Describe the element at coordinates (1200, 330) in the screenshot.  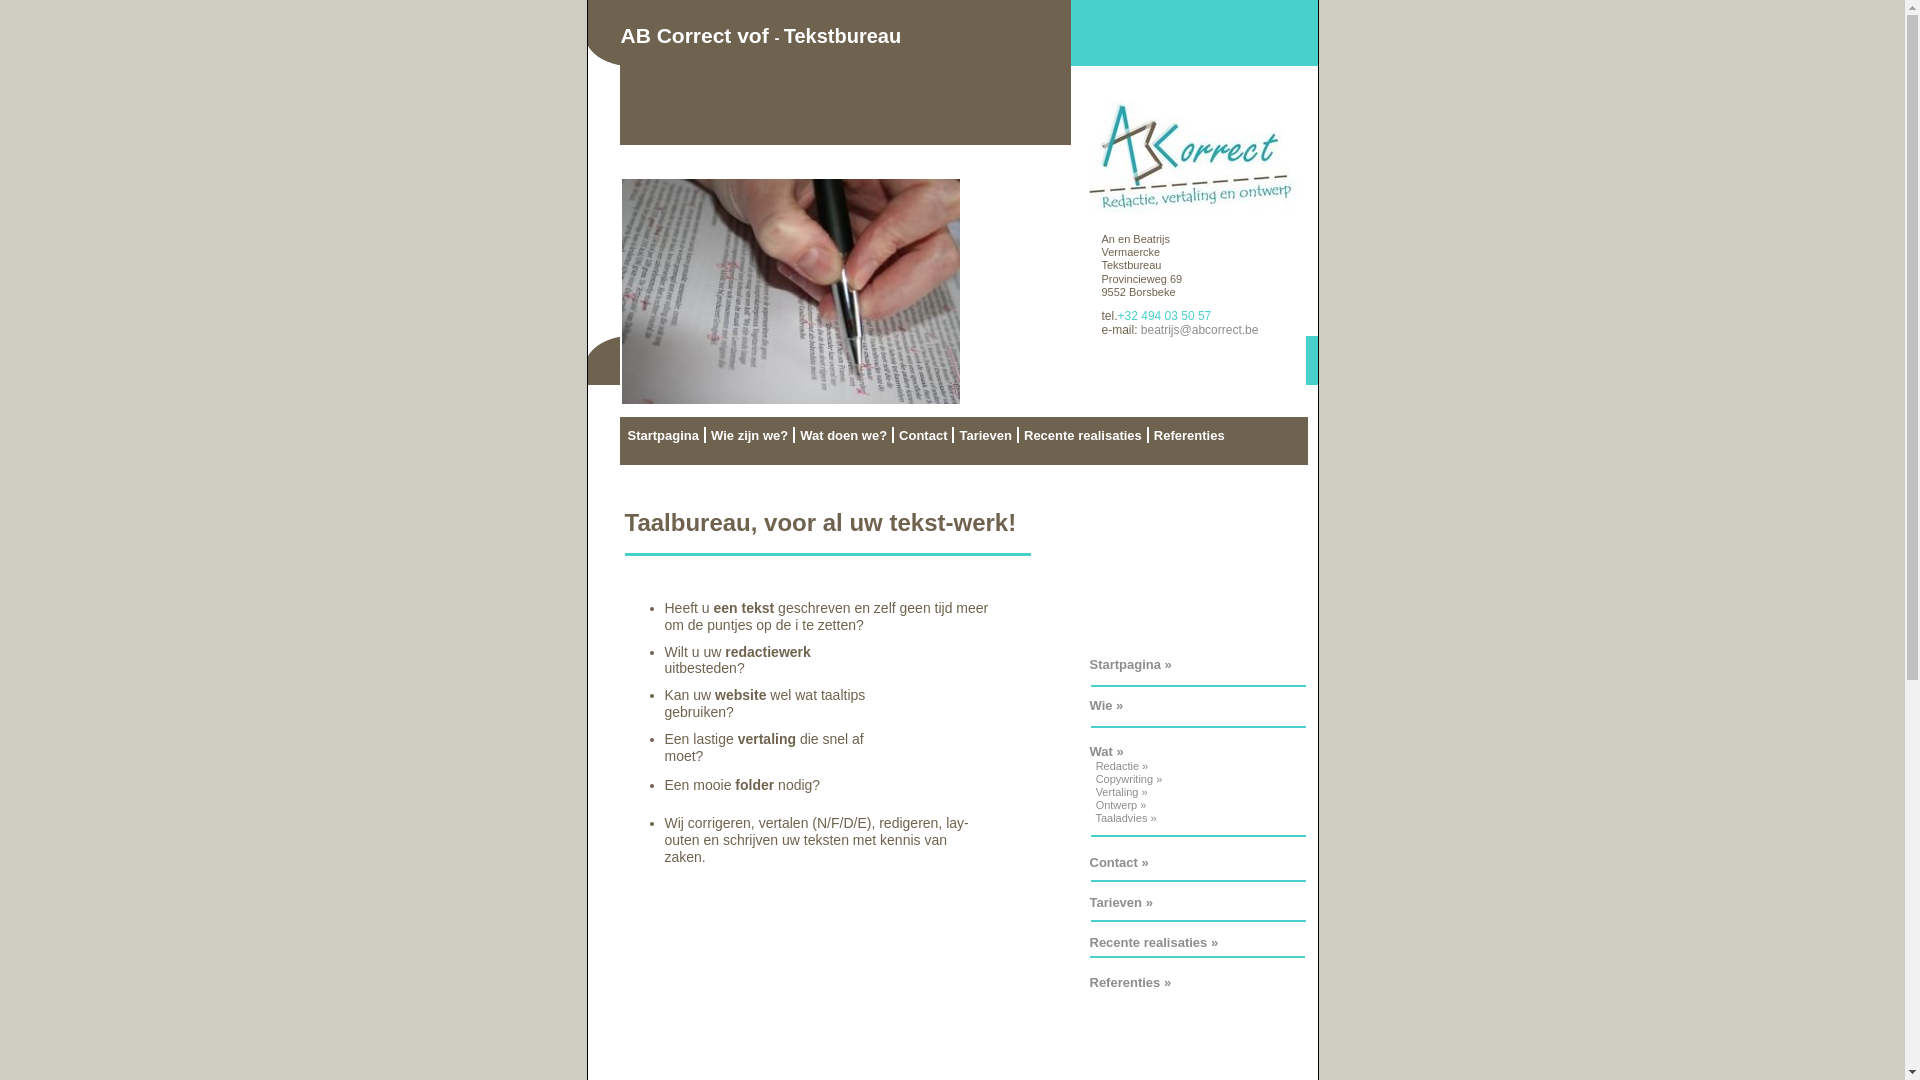
I see `beatrijs@abcorrect.be` at that location.